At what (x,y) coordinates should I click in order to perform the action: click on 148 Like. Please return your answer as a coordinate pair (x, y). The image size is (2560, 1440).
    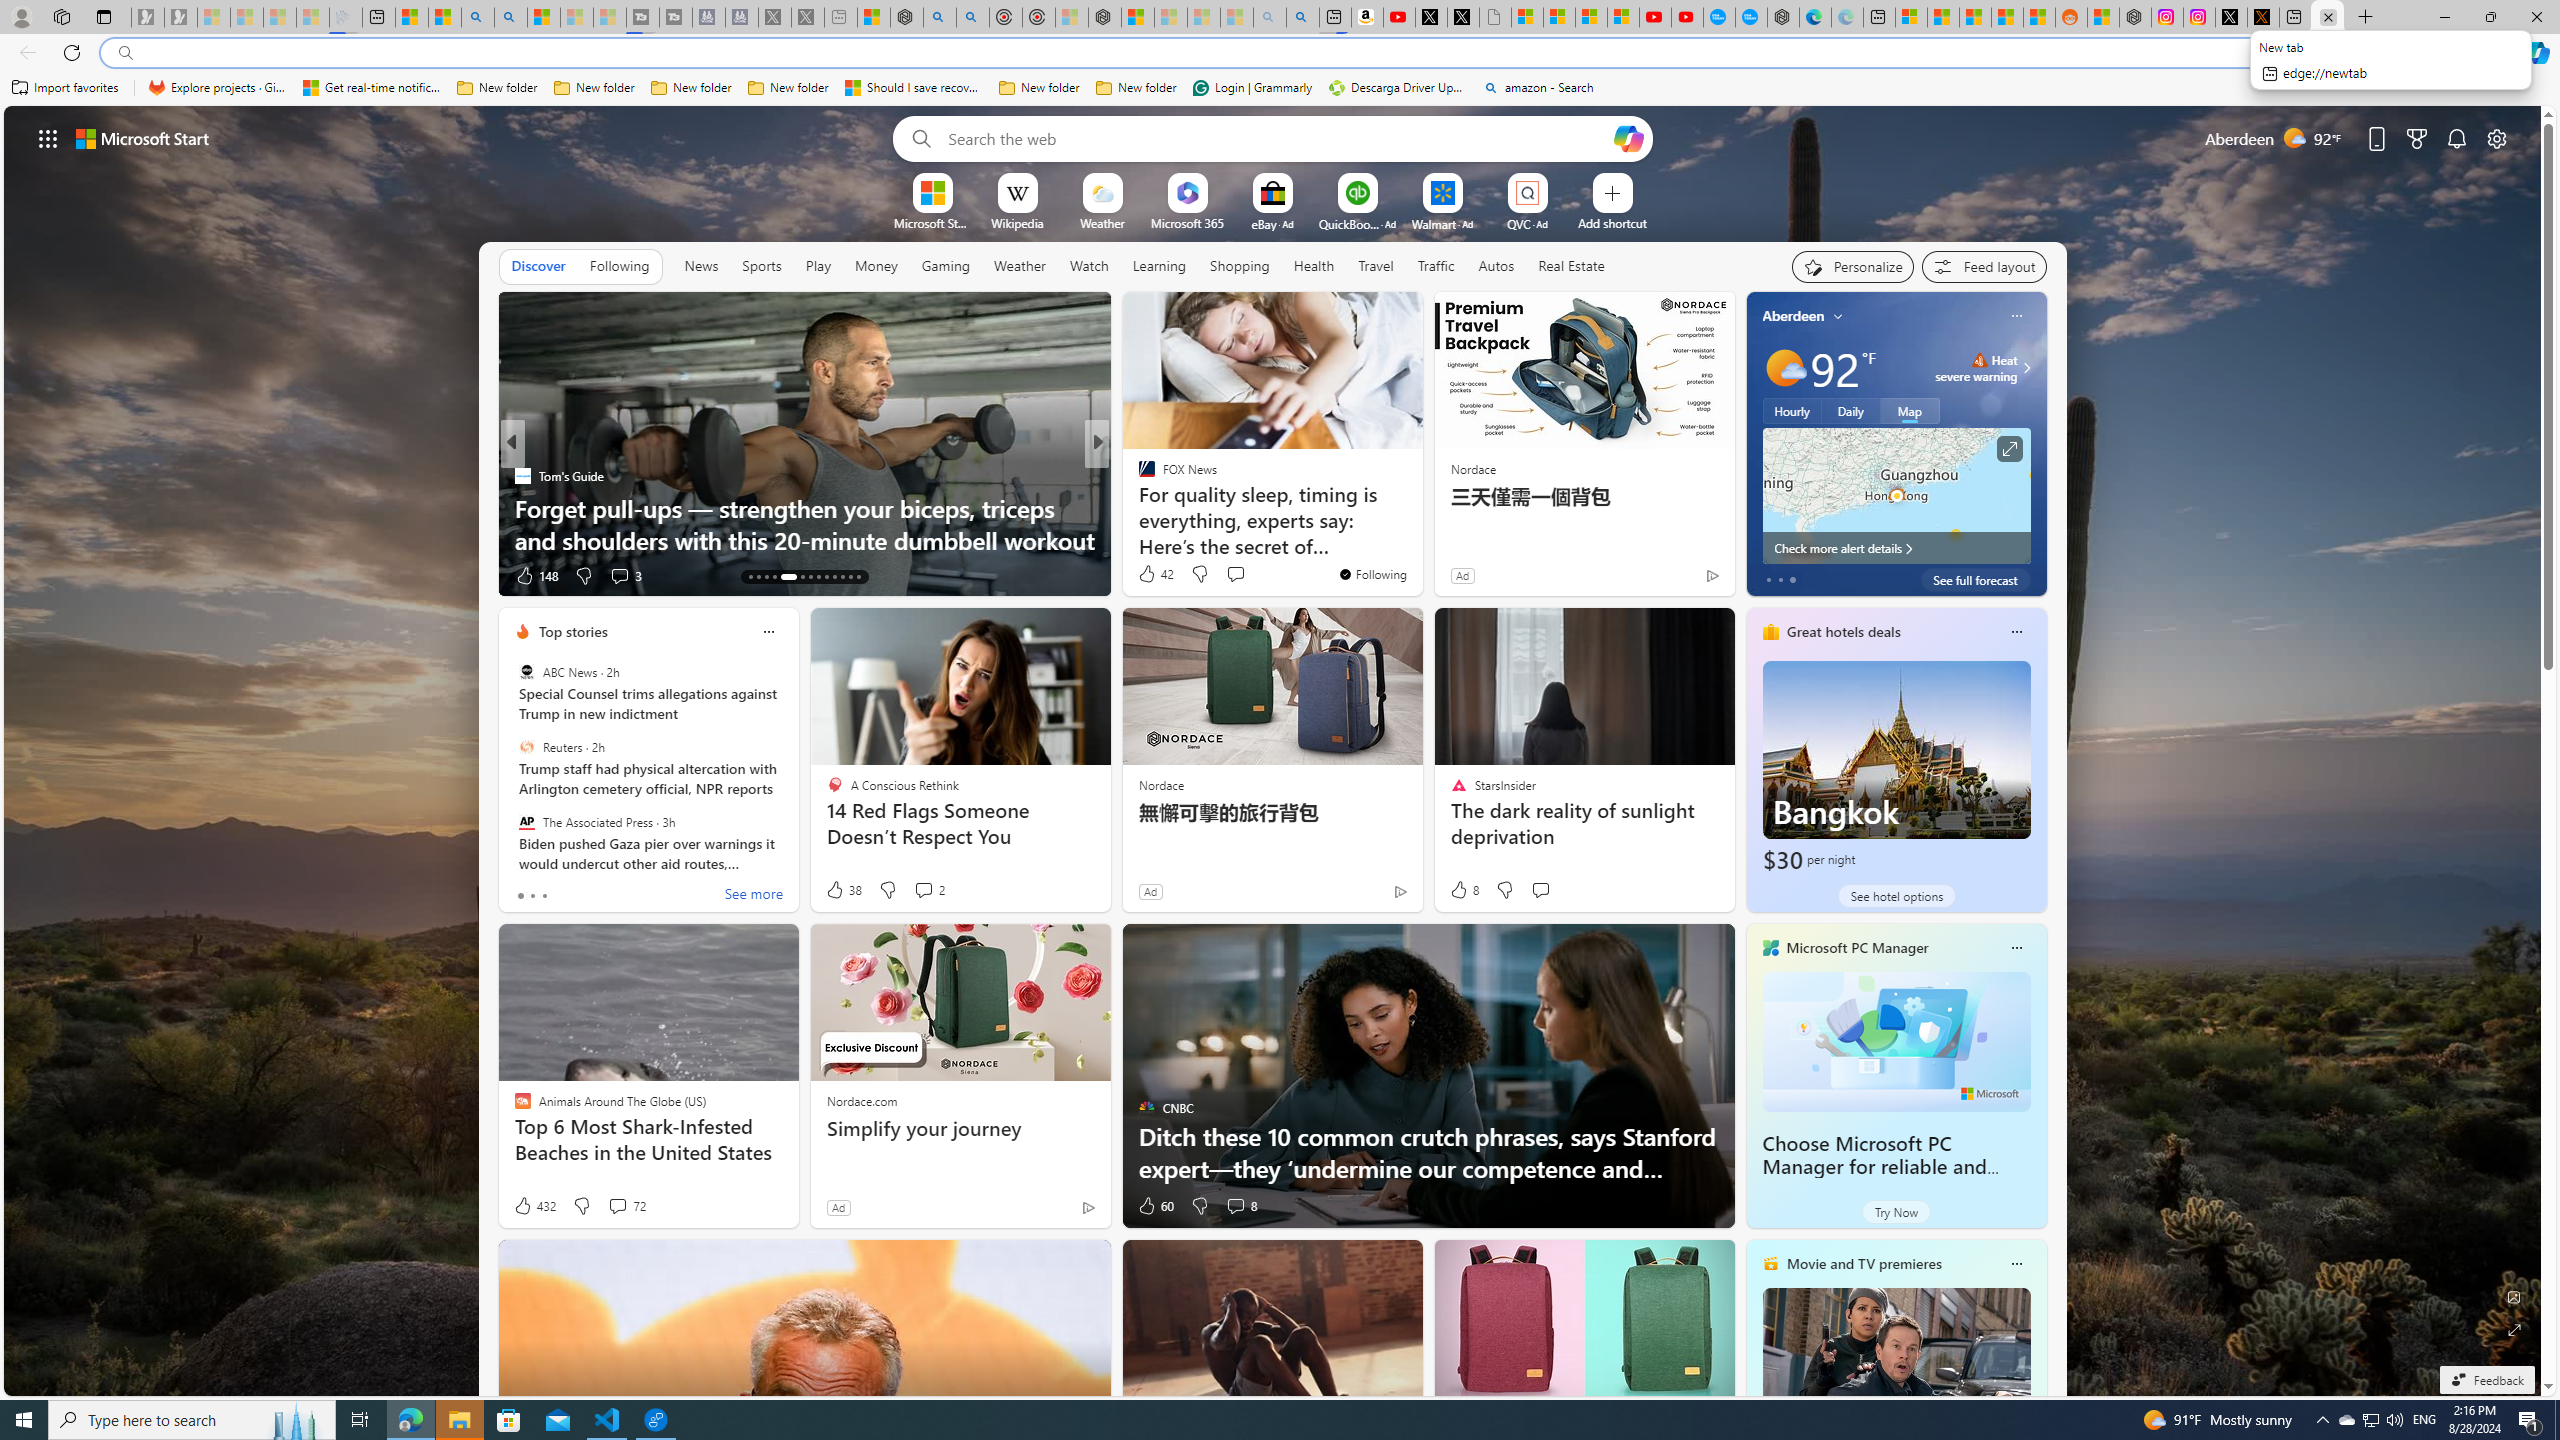
    Looking at the image, I should click on (536, 576).